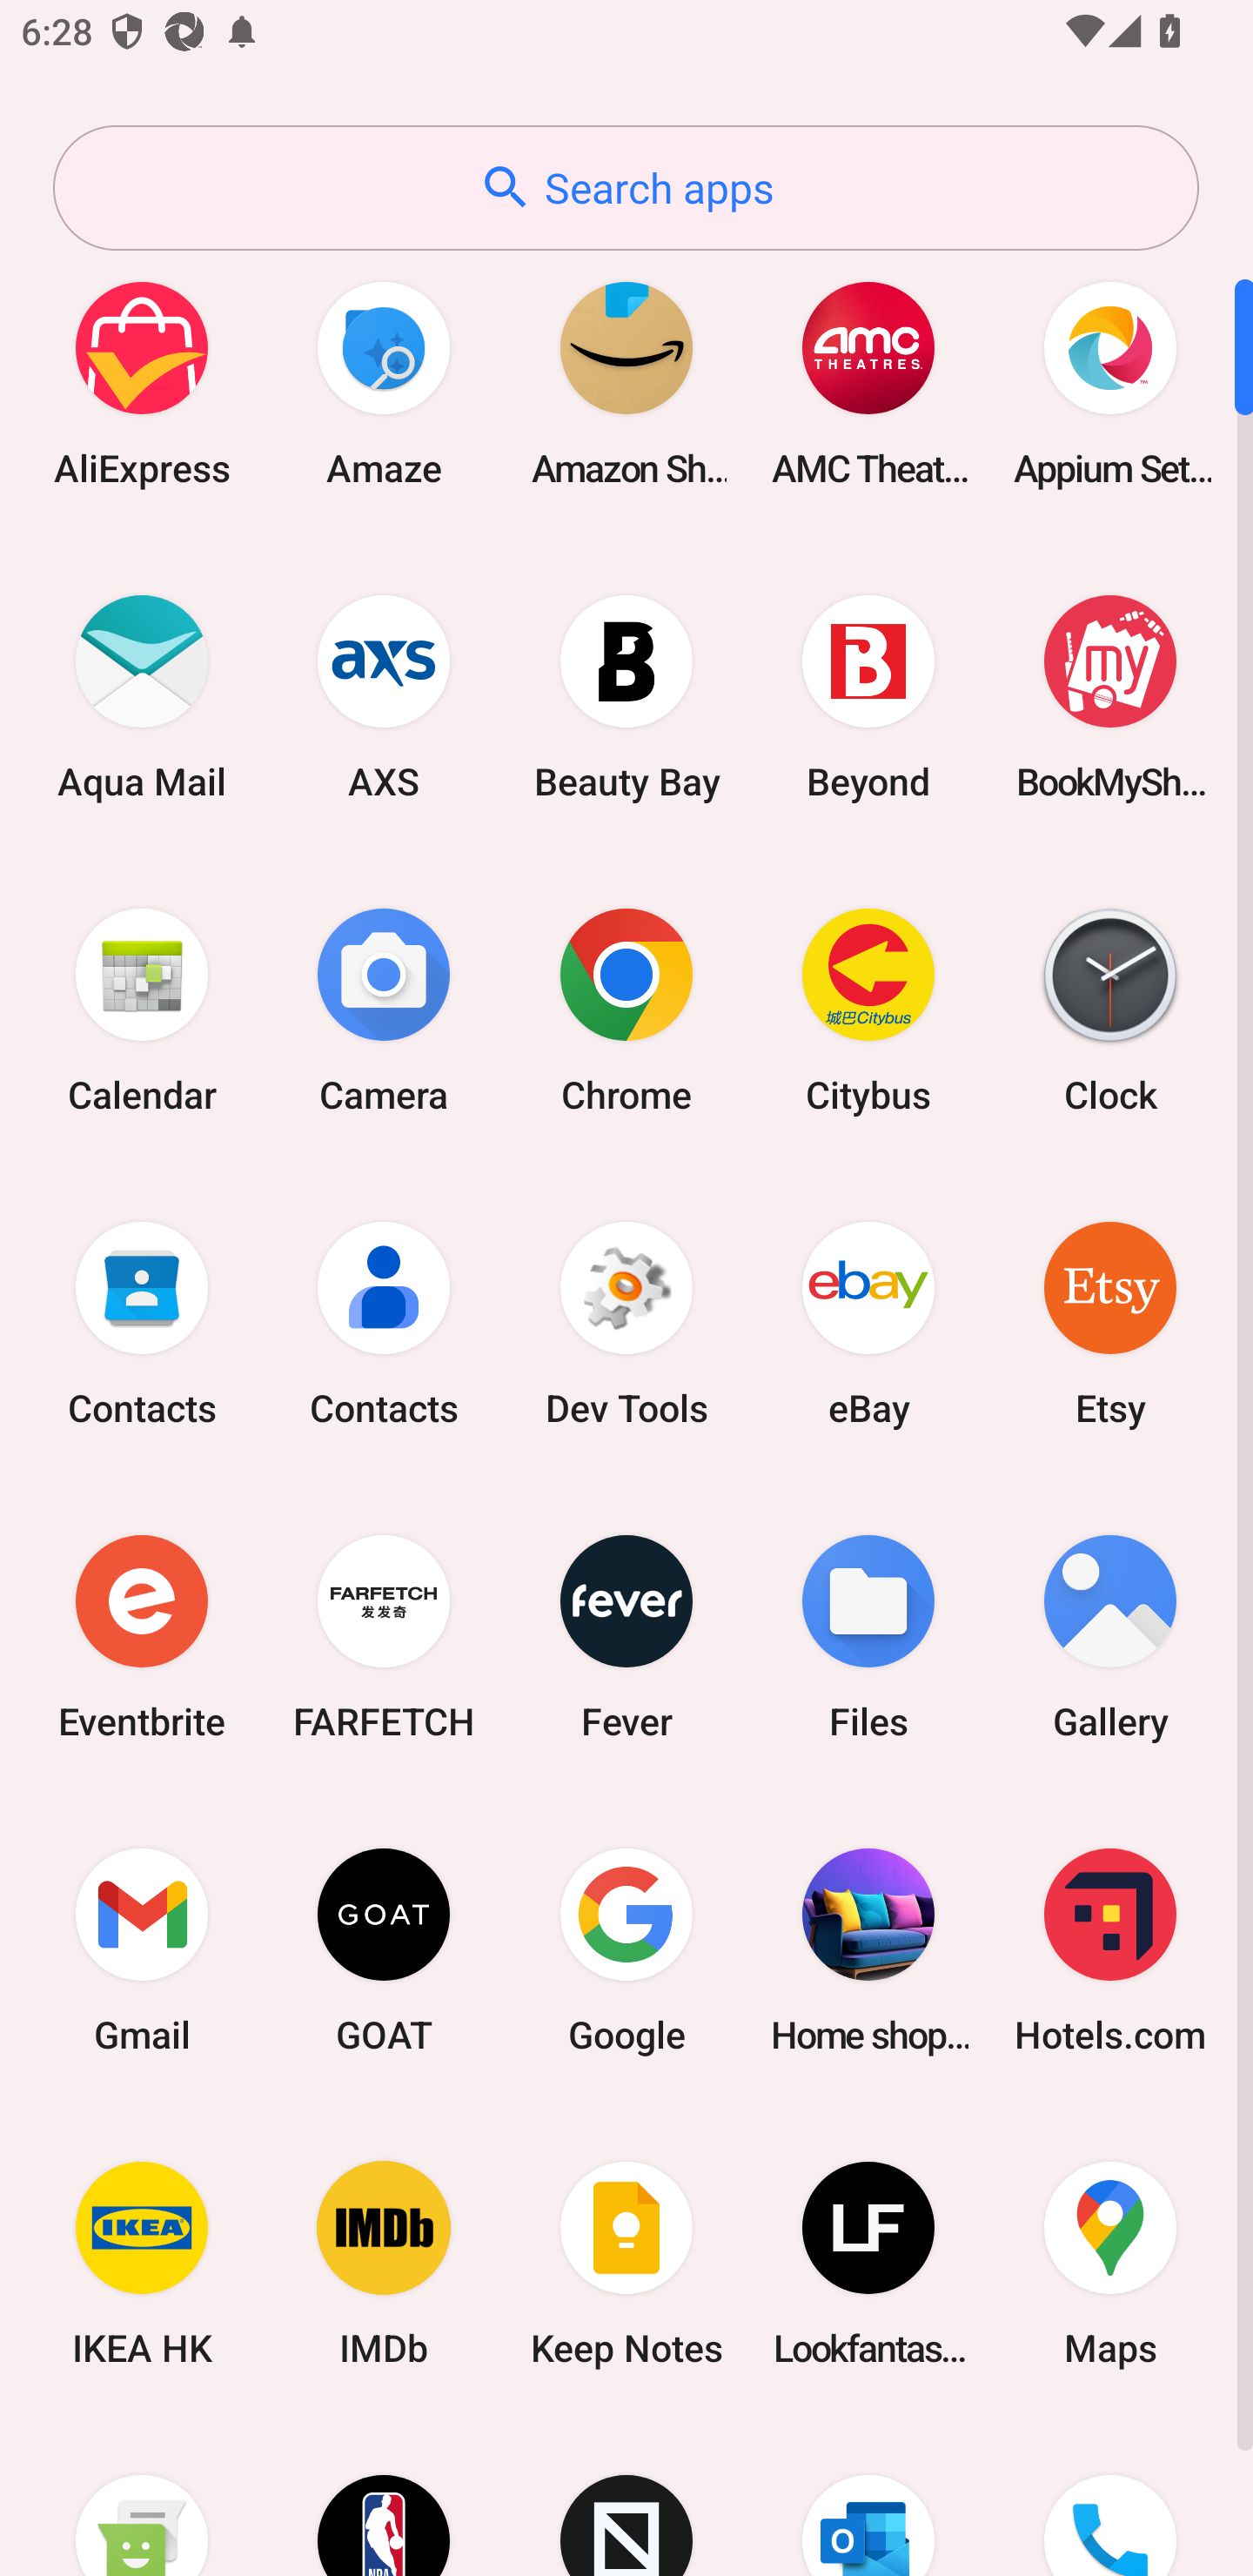  Describe the element at coordinates (142, 1010) in the screenshot. I see `Calendar` at that location.